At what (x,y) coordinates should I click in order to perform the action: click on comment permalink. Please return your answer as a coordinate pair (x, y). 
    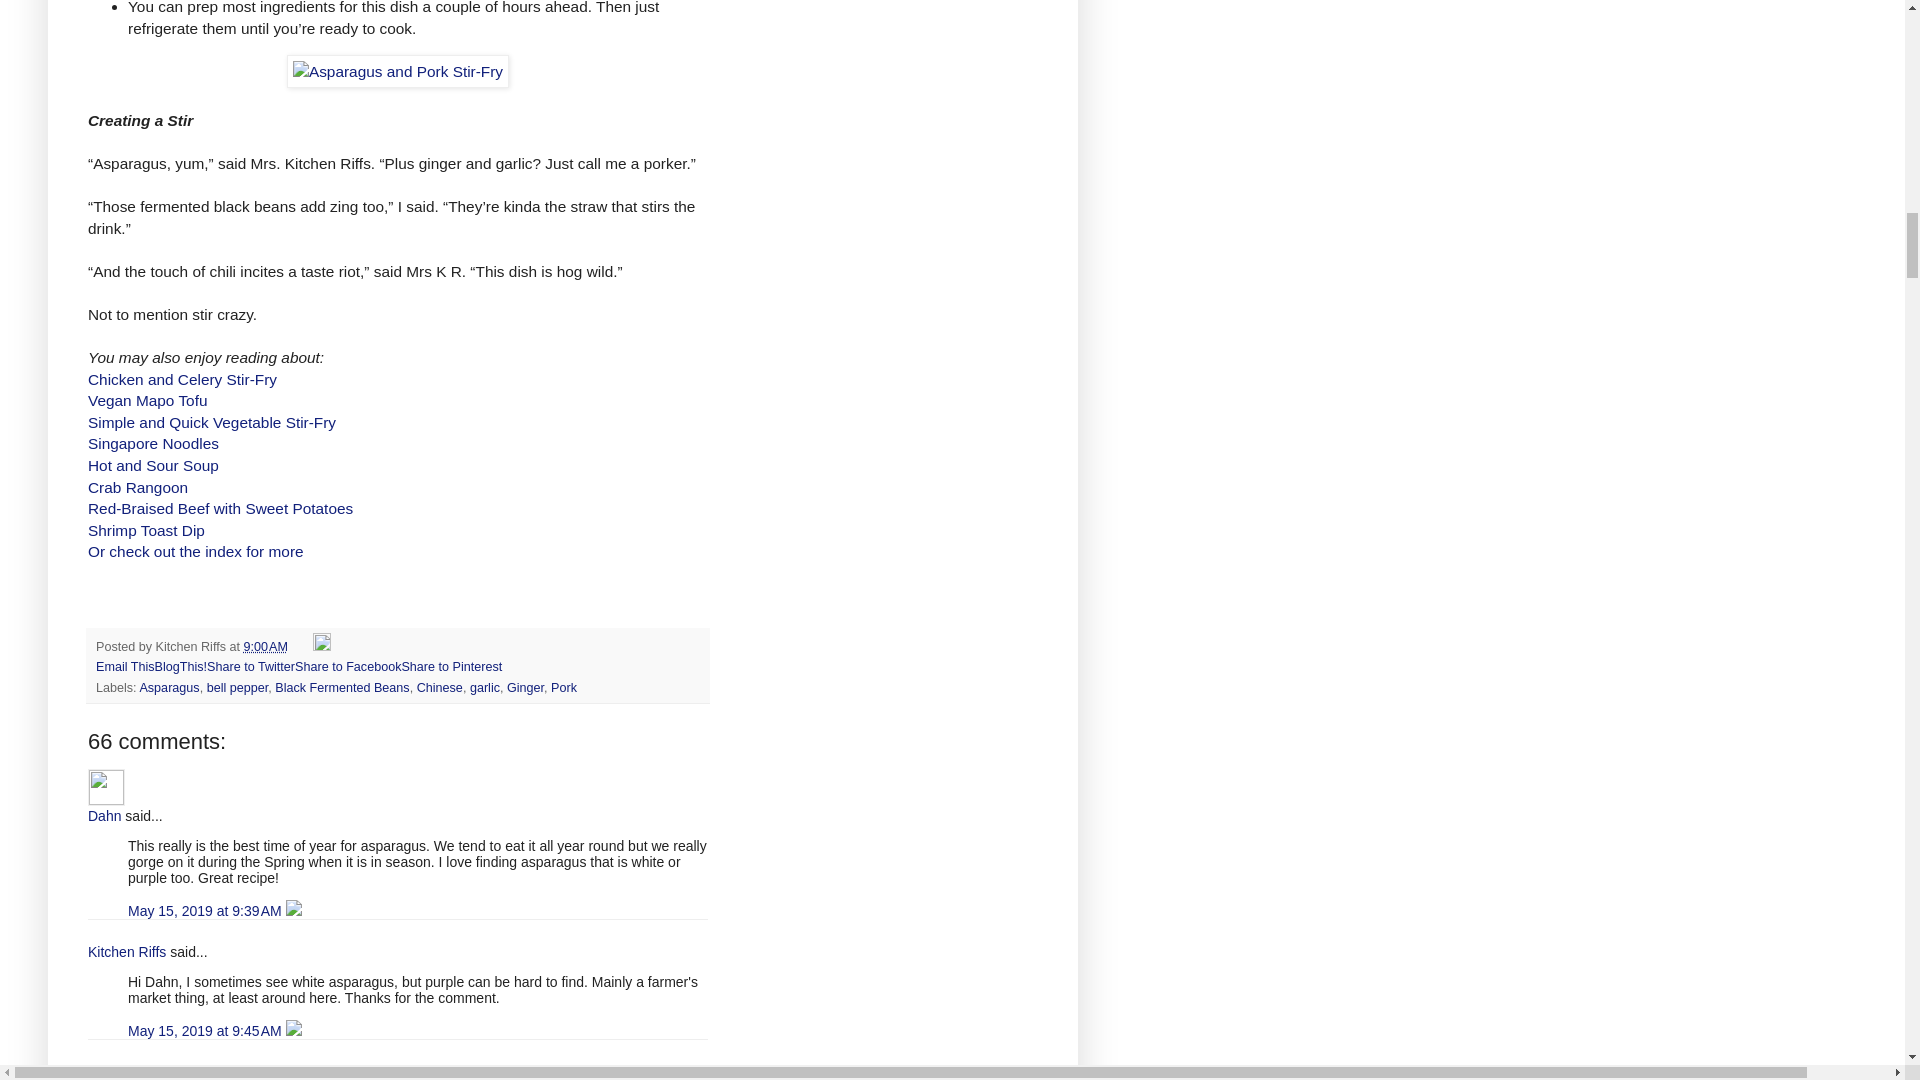
    Looking at the image, I should click on (207, 910).